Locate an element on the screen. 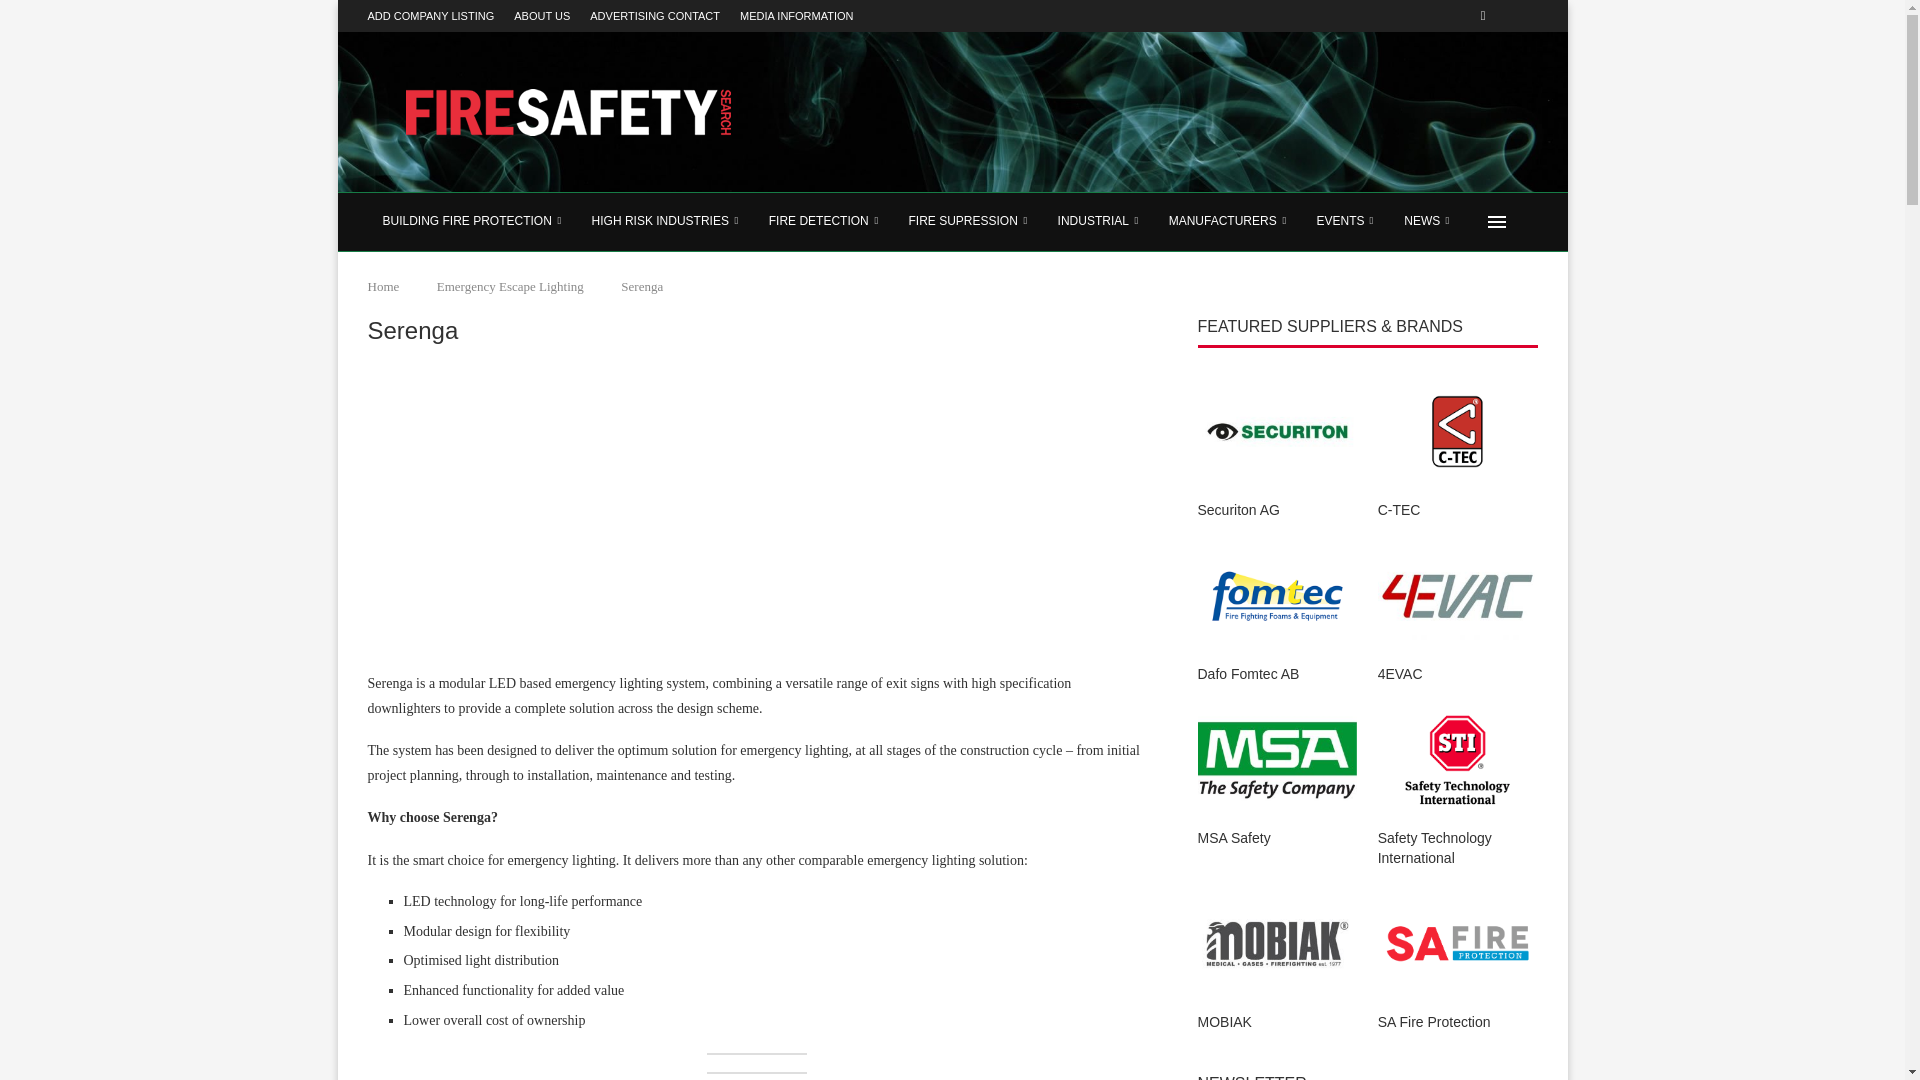 The width and height of the screenshot is (1920, 1080). FIRE SUPRESSION is located at coordinates (967, 222).